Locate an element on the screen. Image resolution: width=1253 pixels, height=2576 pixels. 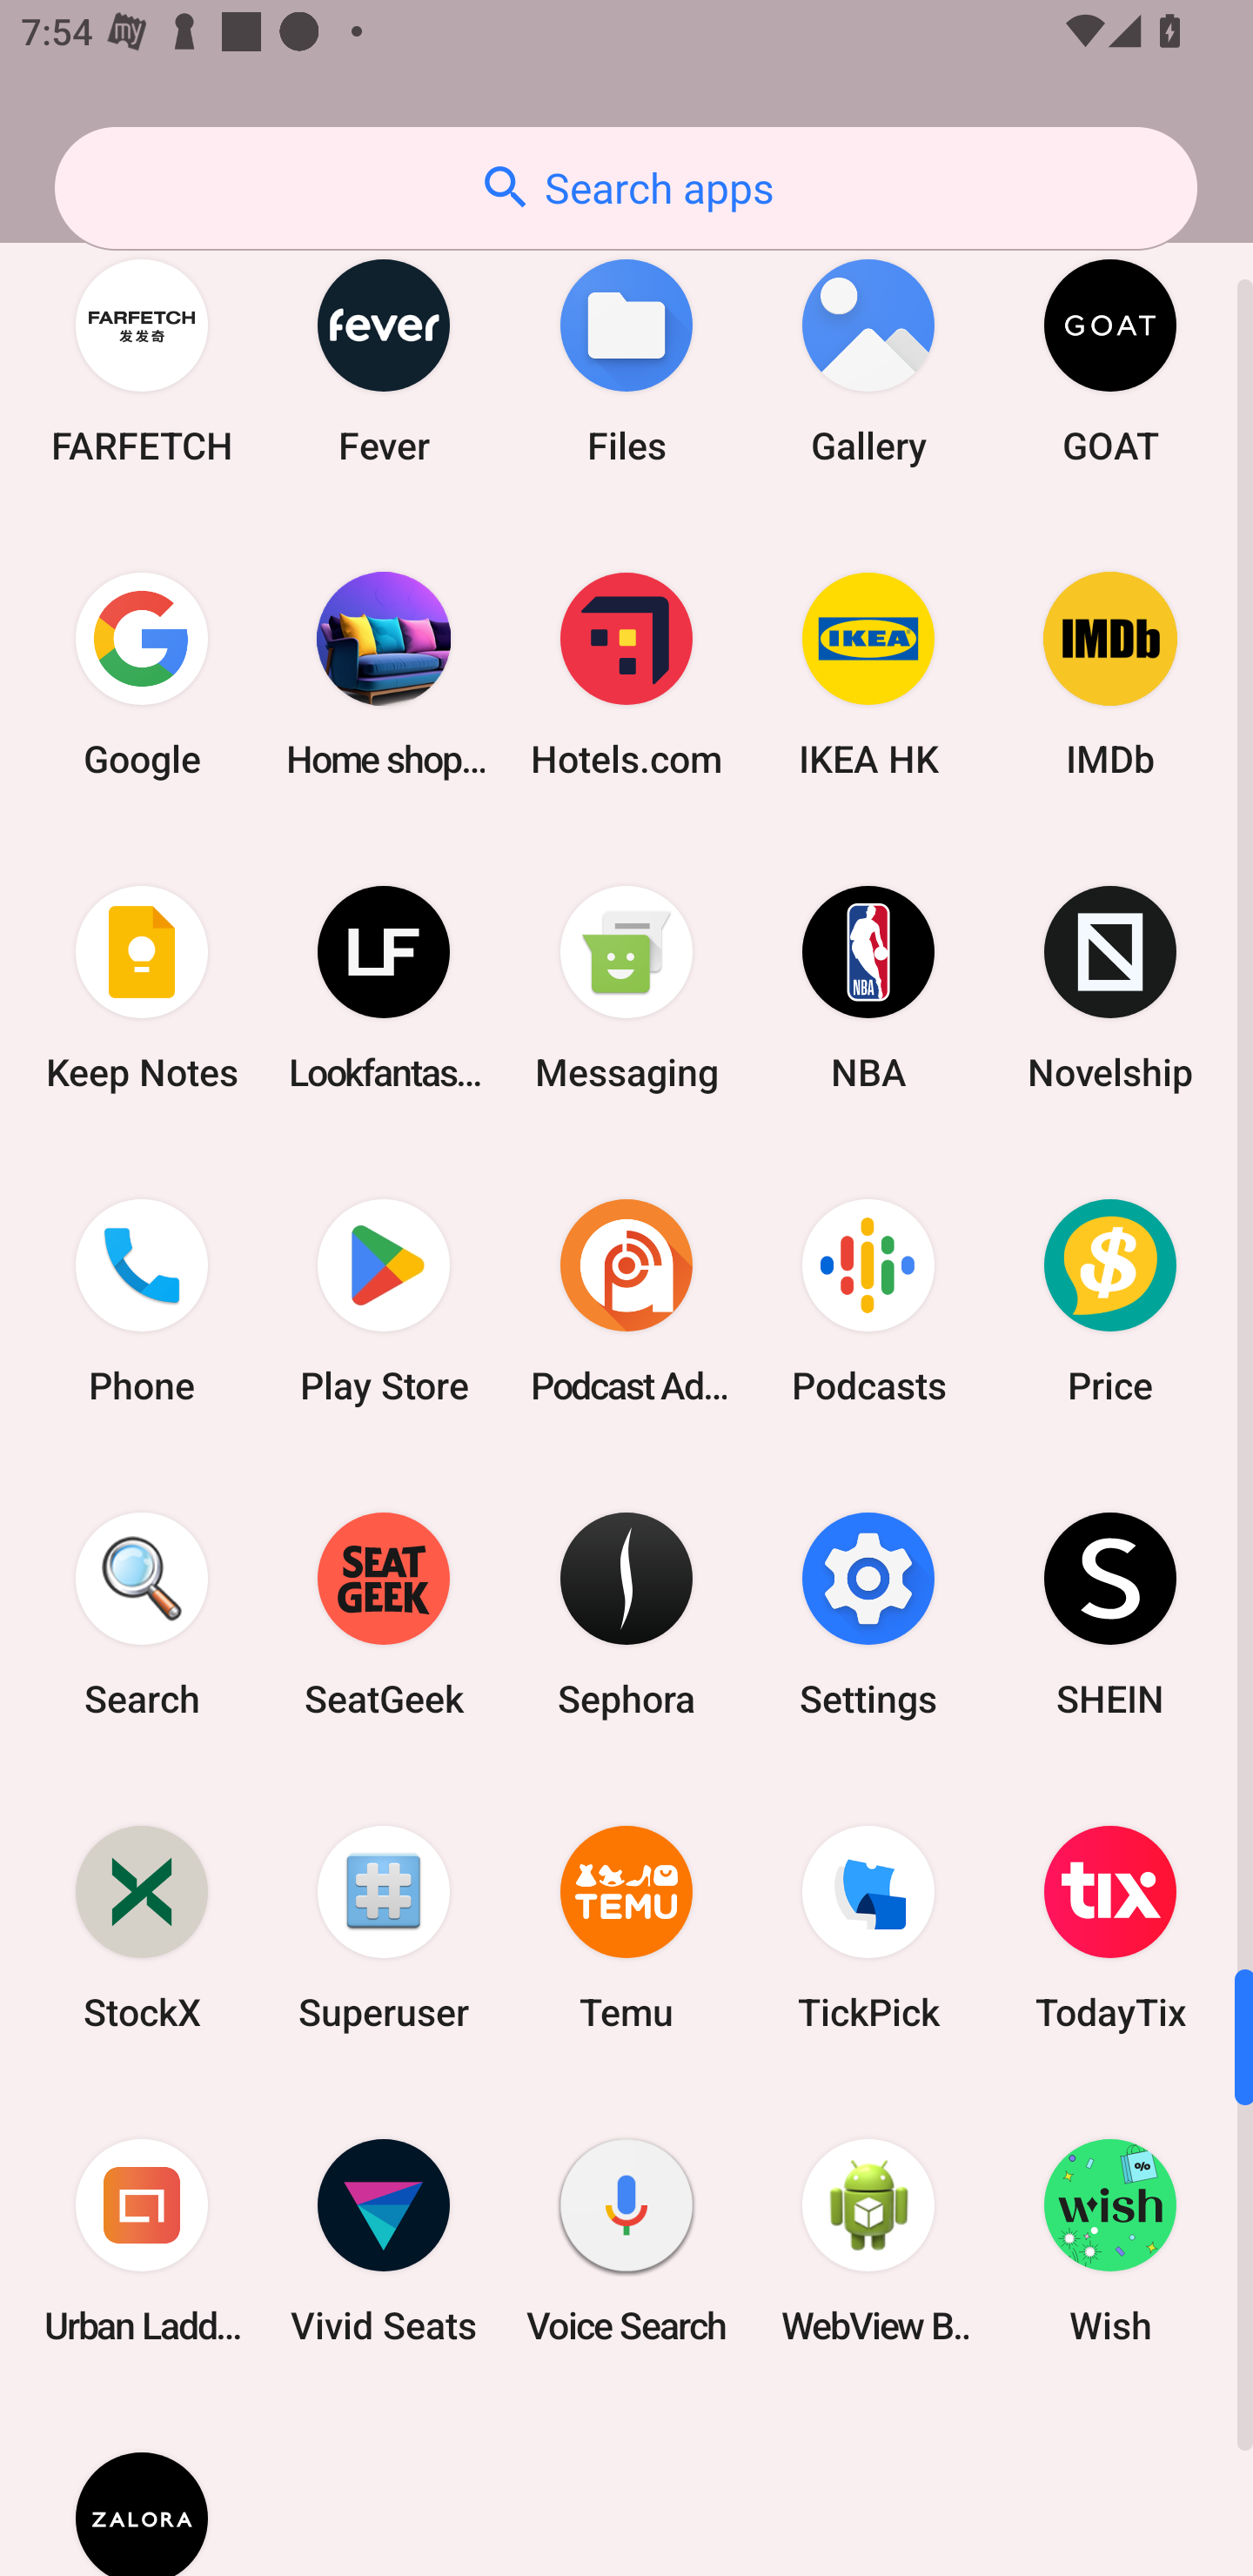
ZALORA is located at coordinates (142, 2487).